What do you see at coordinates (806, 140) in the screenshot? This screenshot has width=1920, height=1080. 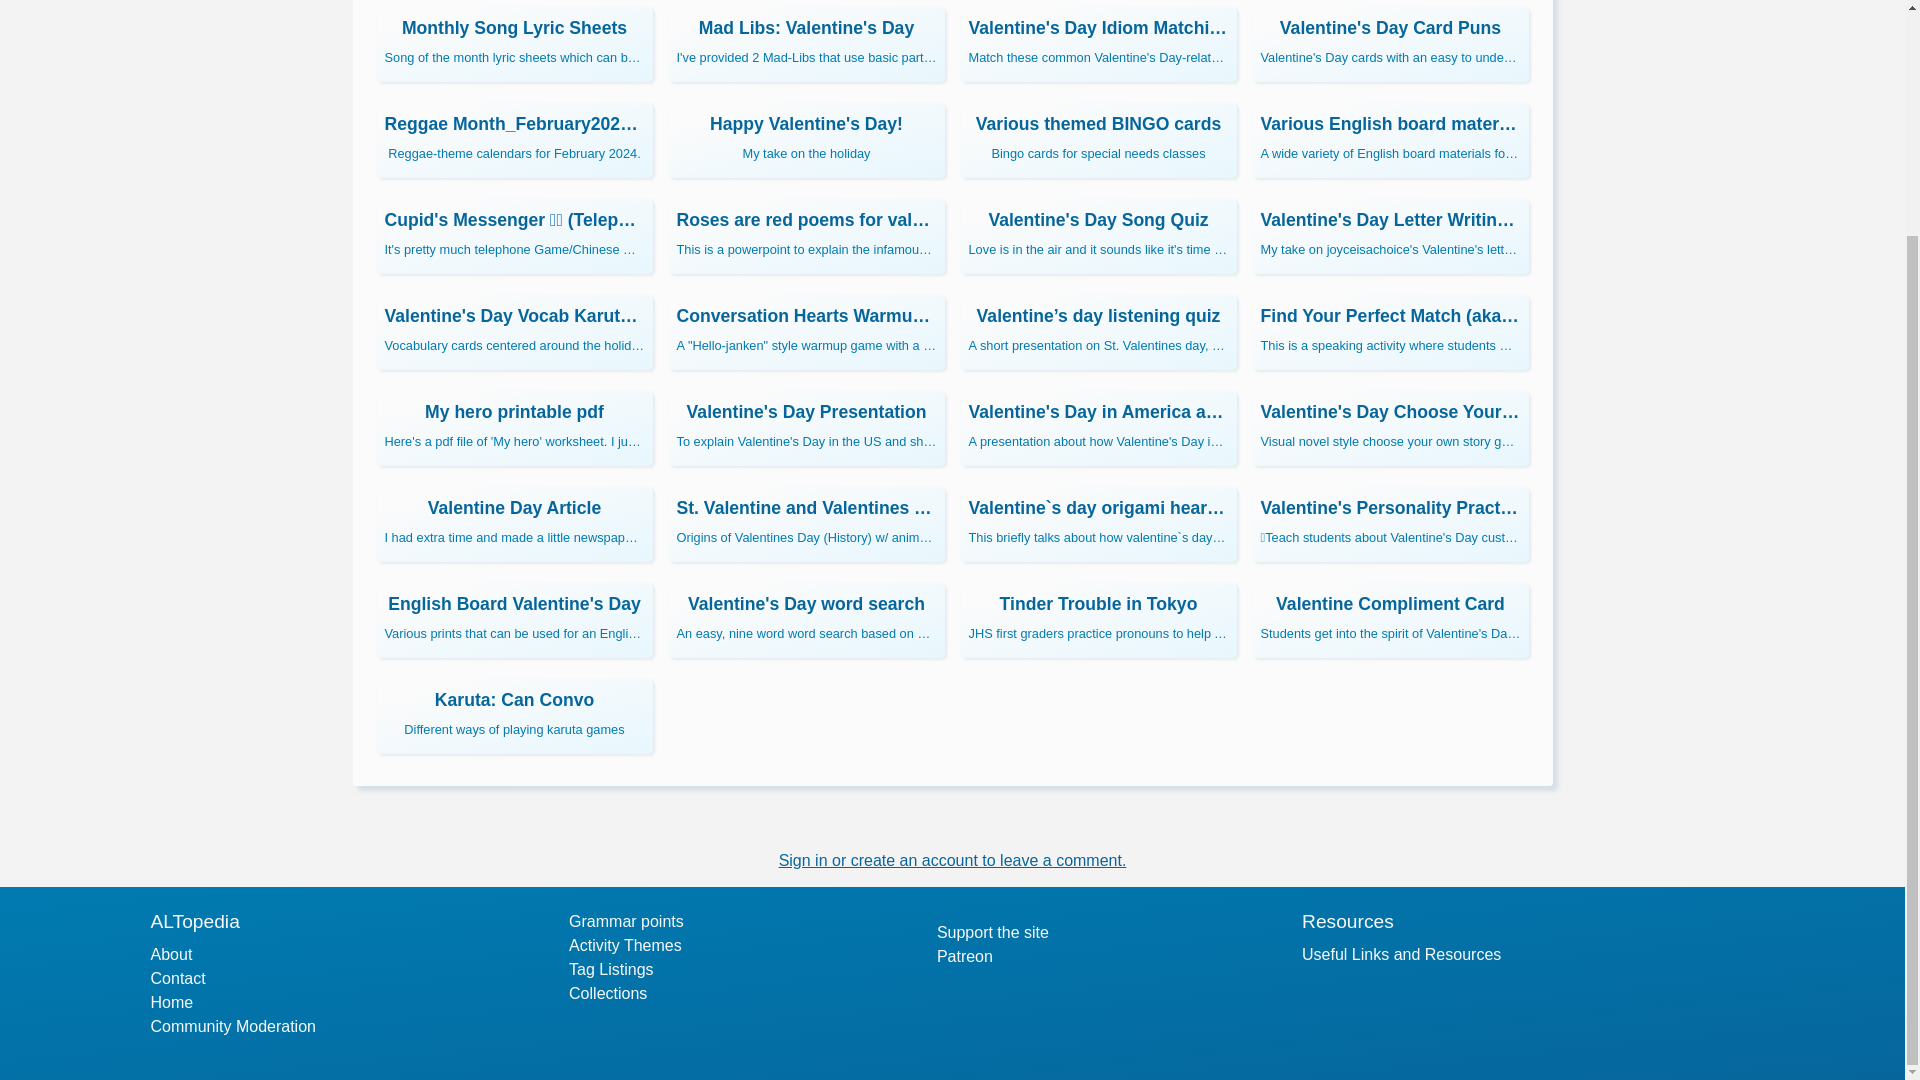 I see `My take on the holiday` at bounding box center [806, 140].